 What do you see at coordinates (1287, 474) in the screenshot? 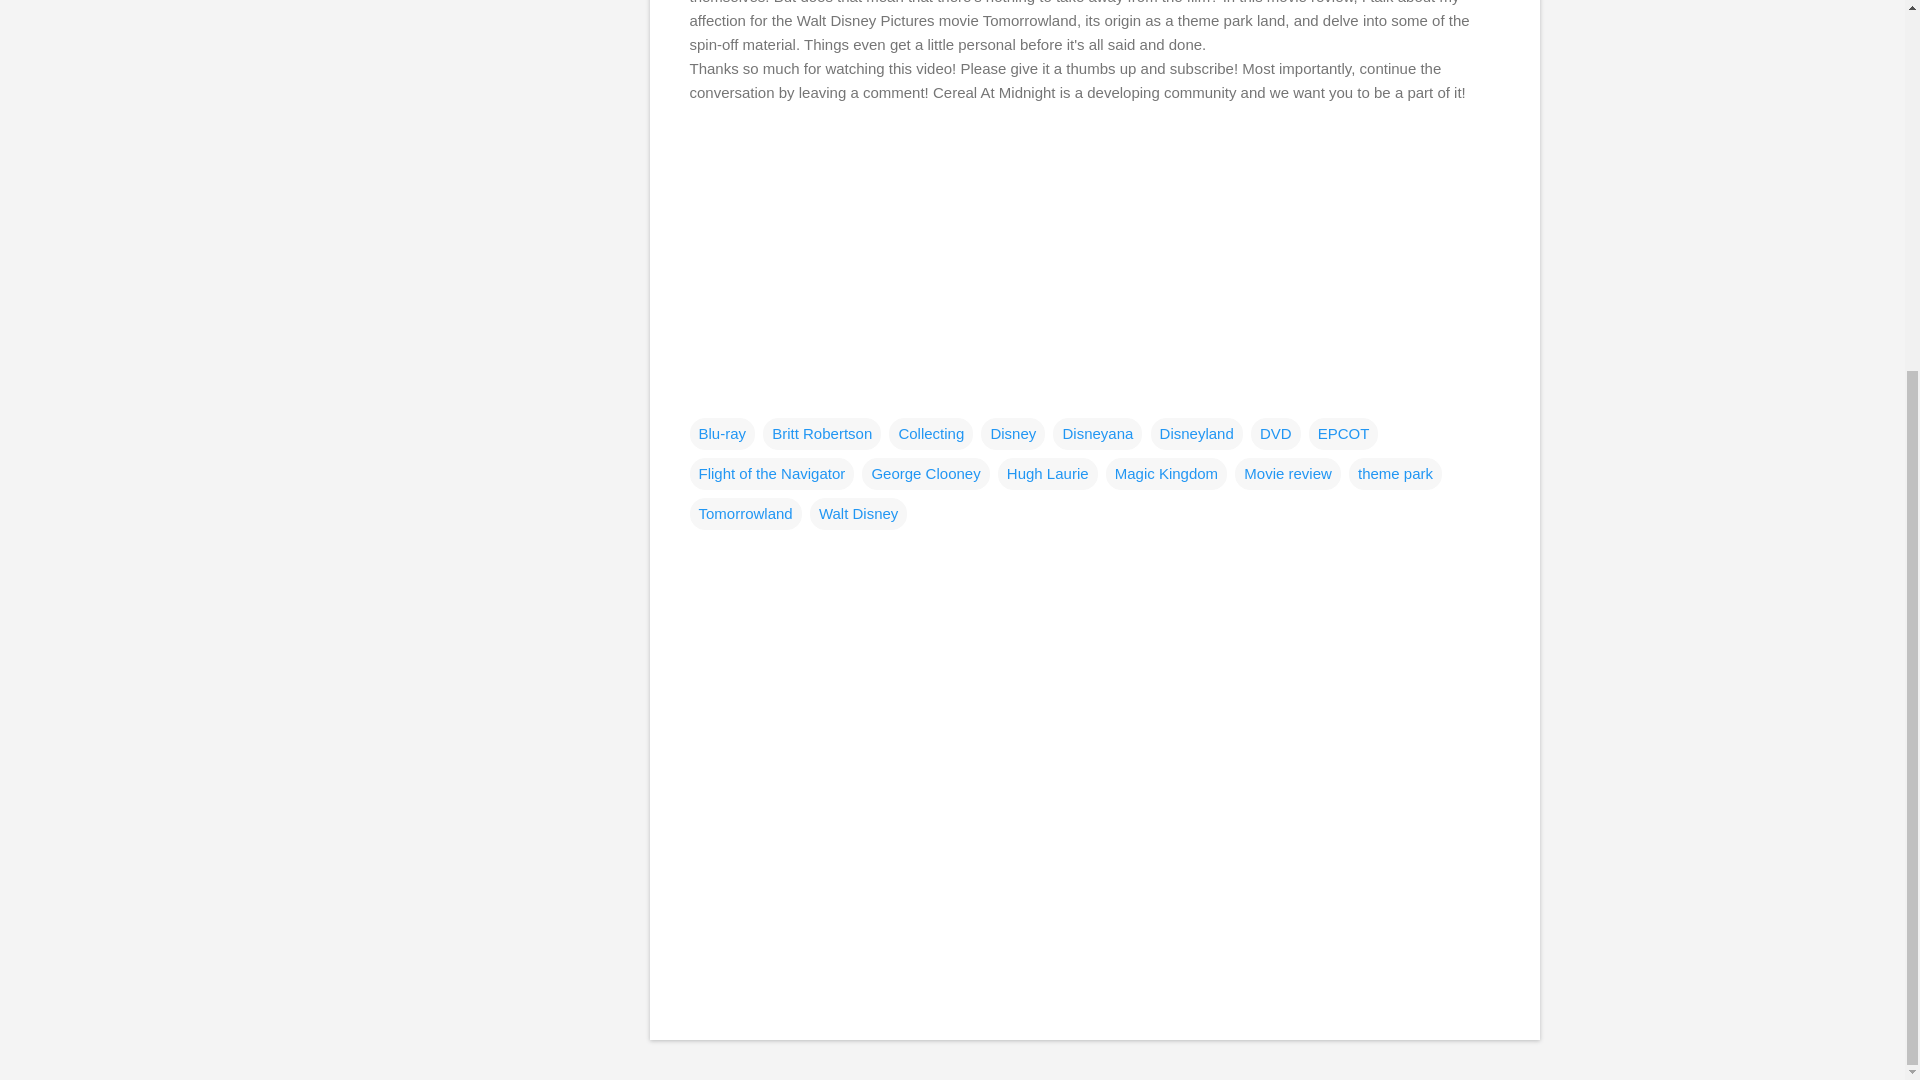
I see `Movie review` at bounding box center [1287, 474].